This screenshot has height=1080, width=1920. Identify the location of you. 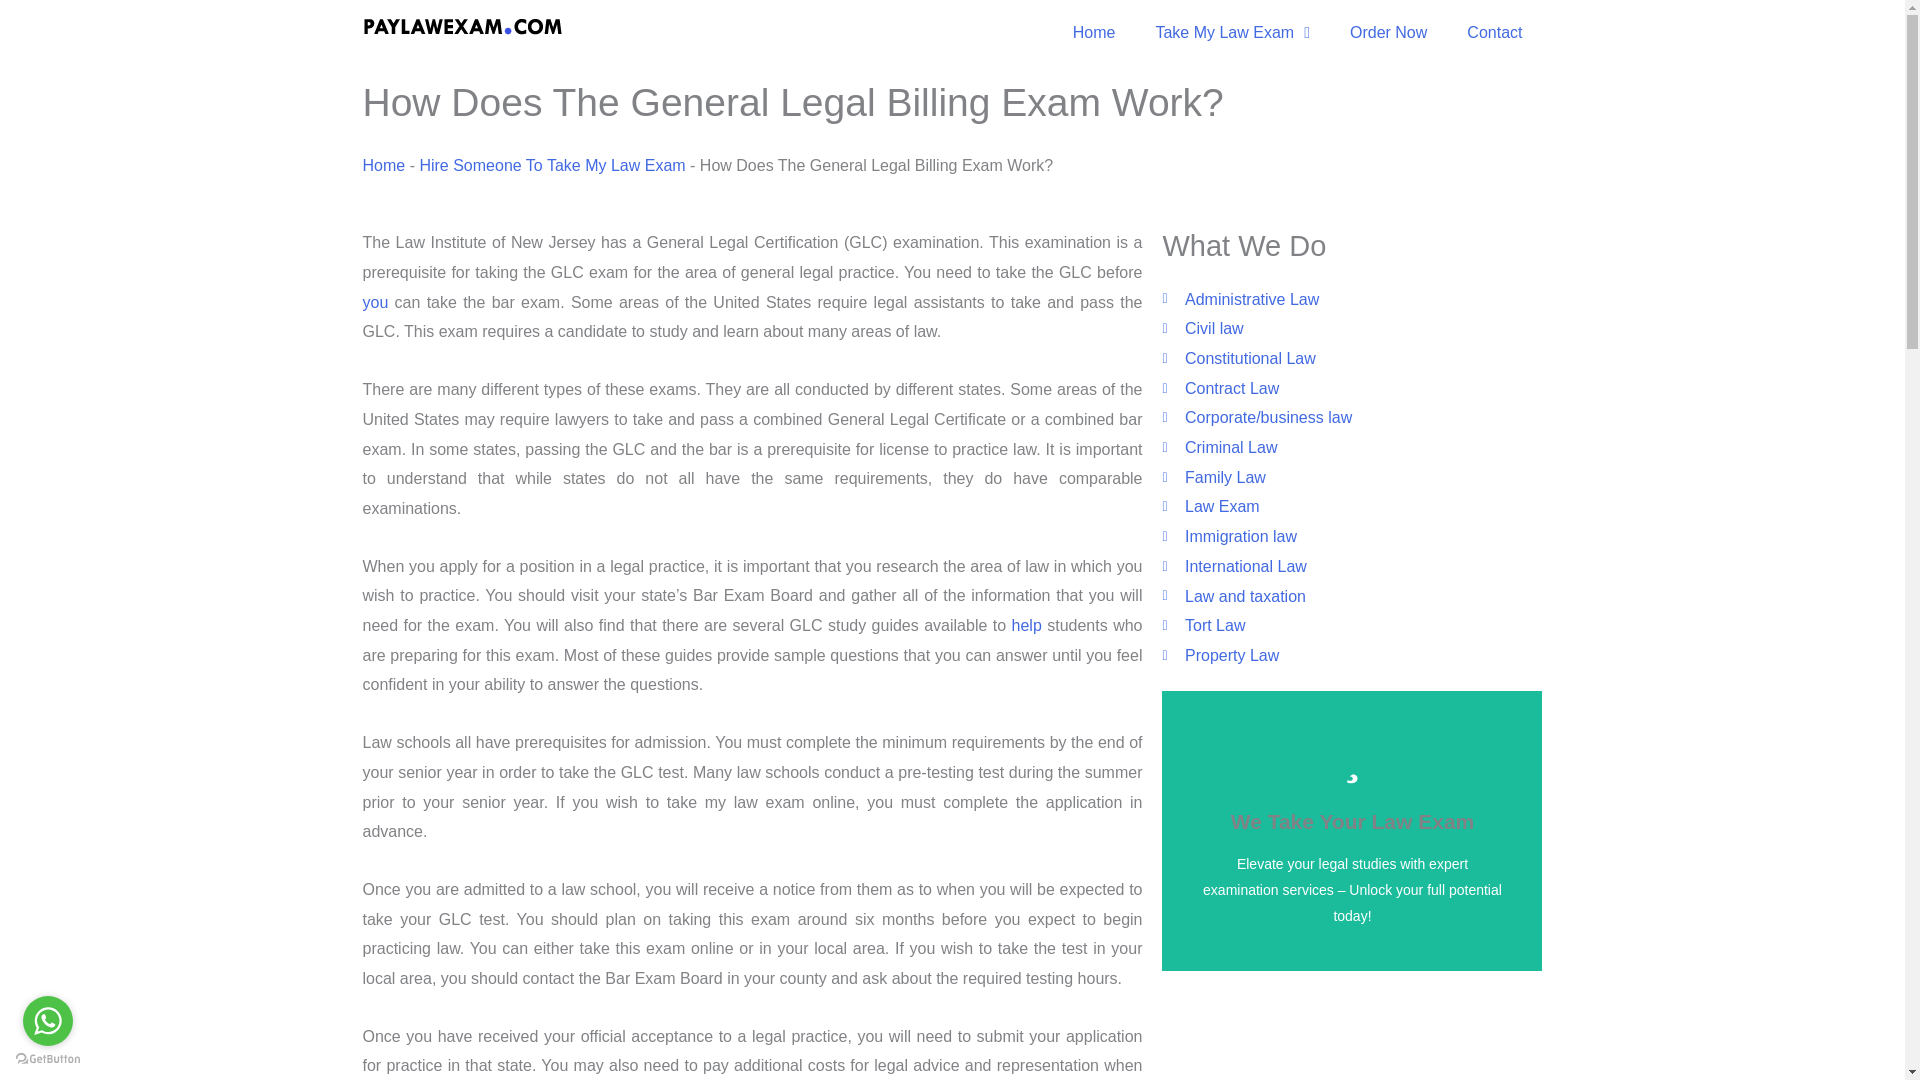
(374, 302).